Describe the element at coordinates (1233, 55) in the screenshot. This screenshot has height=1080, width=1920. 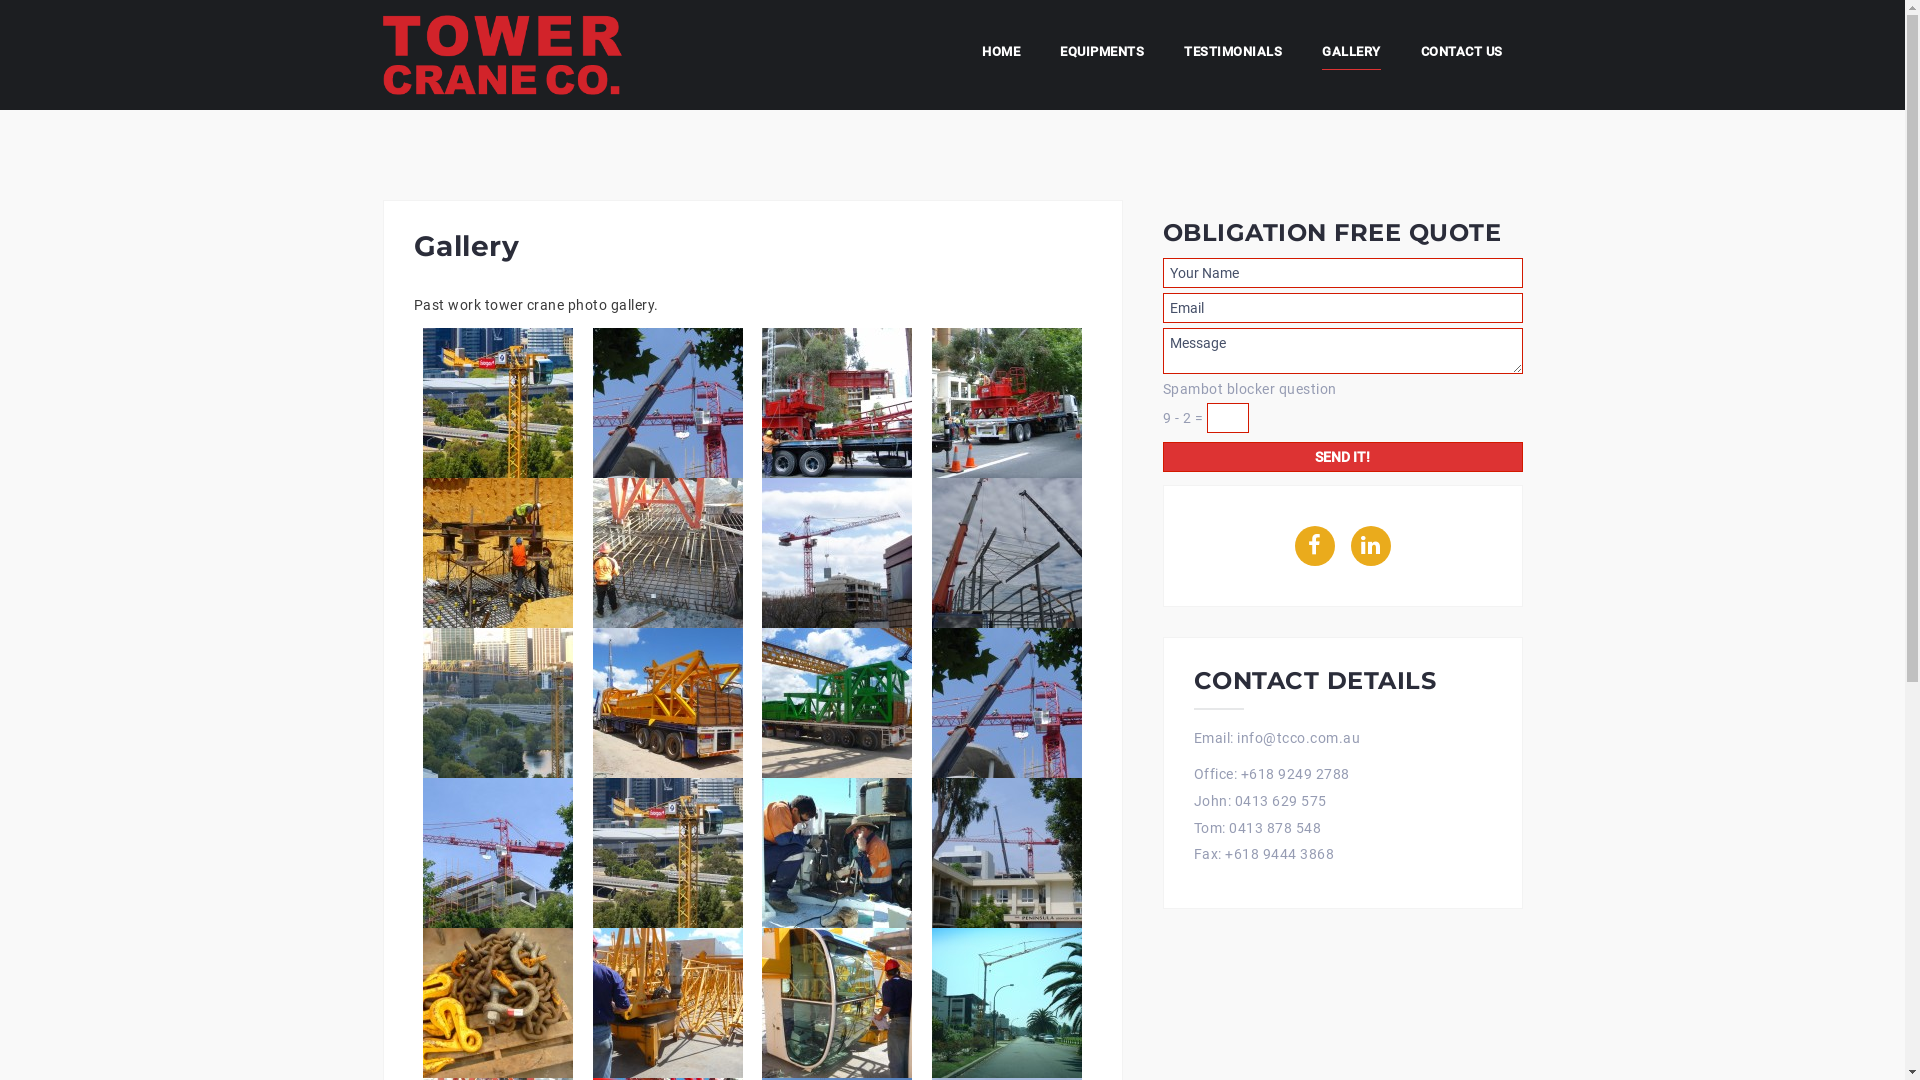
I see `TESTIMONIALS` at that location.